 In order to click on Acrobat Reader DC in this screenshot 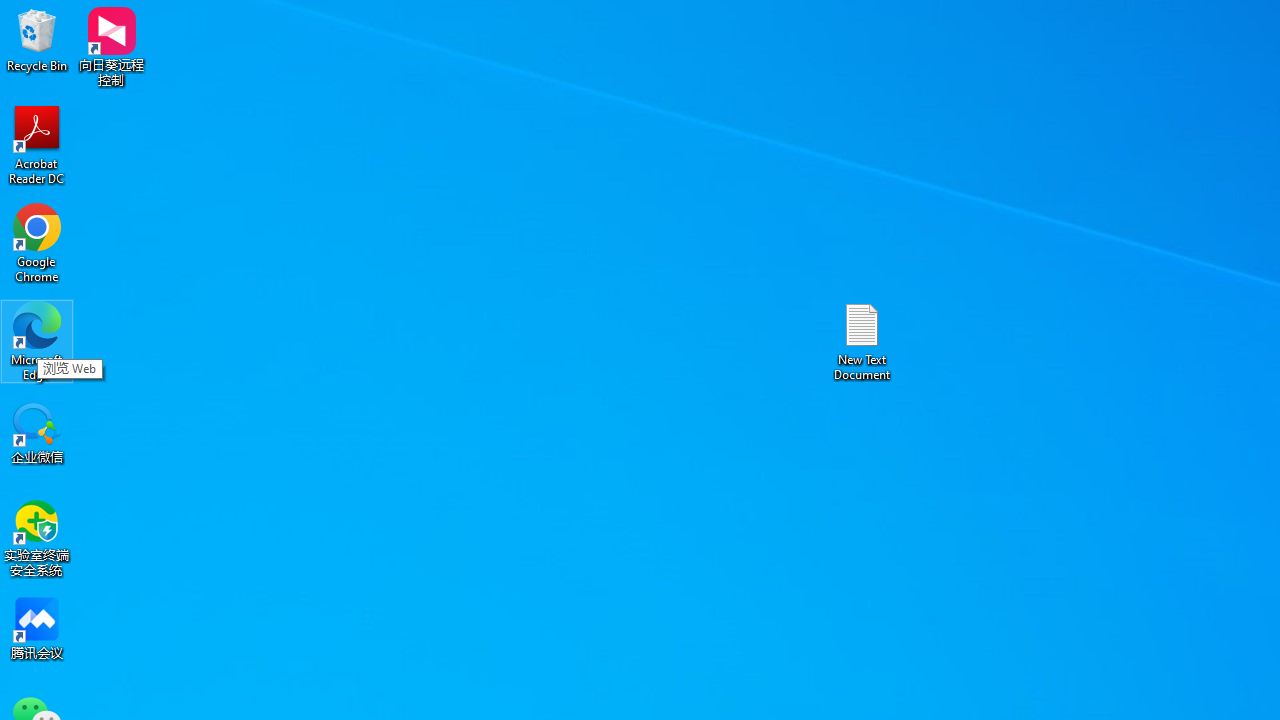, I will do `click(37, 144)`.